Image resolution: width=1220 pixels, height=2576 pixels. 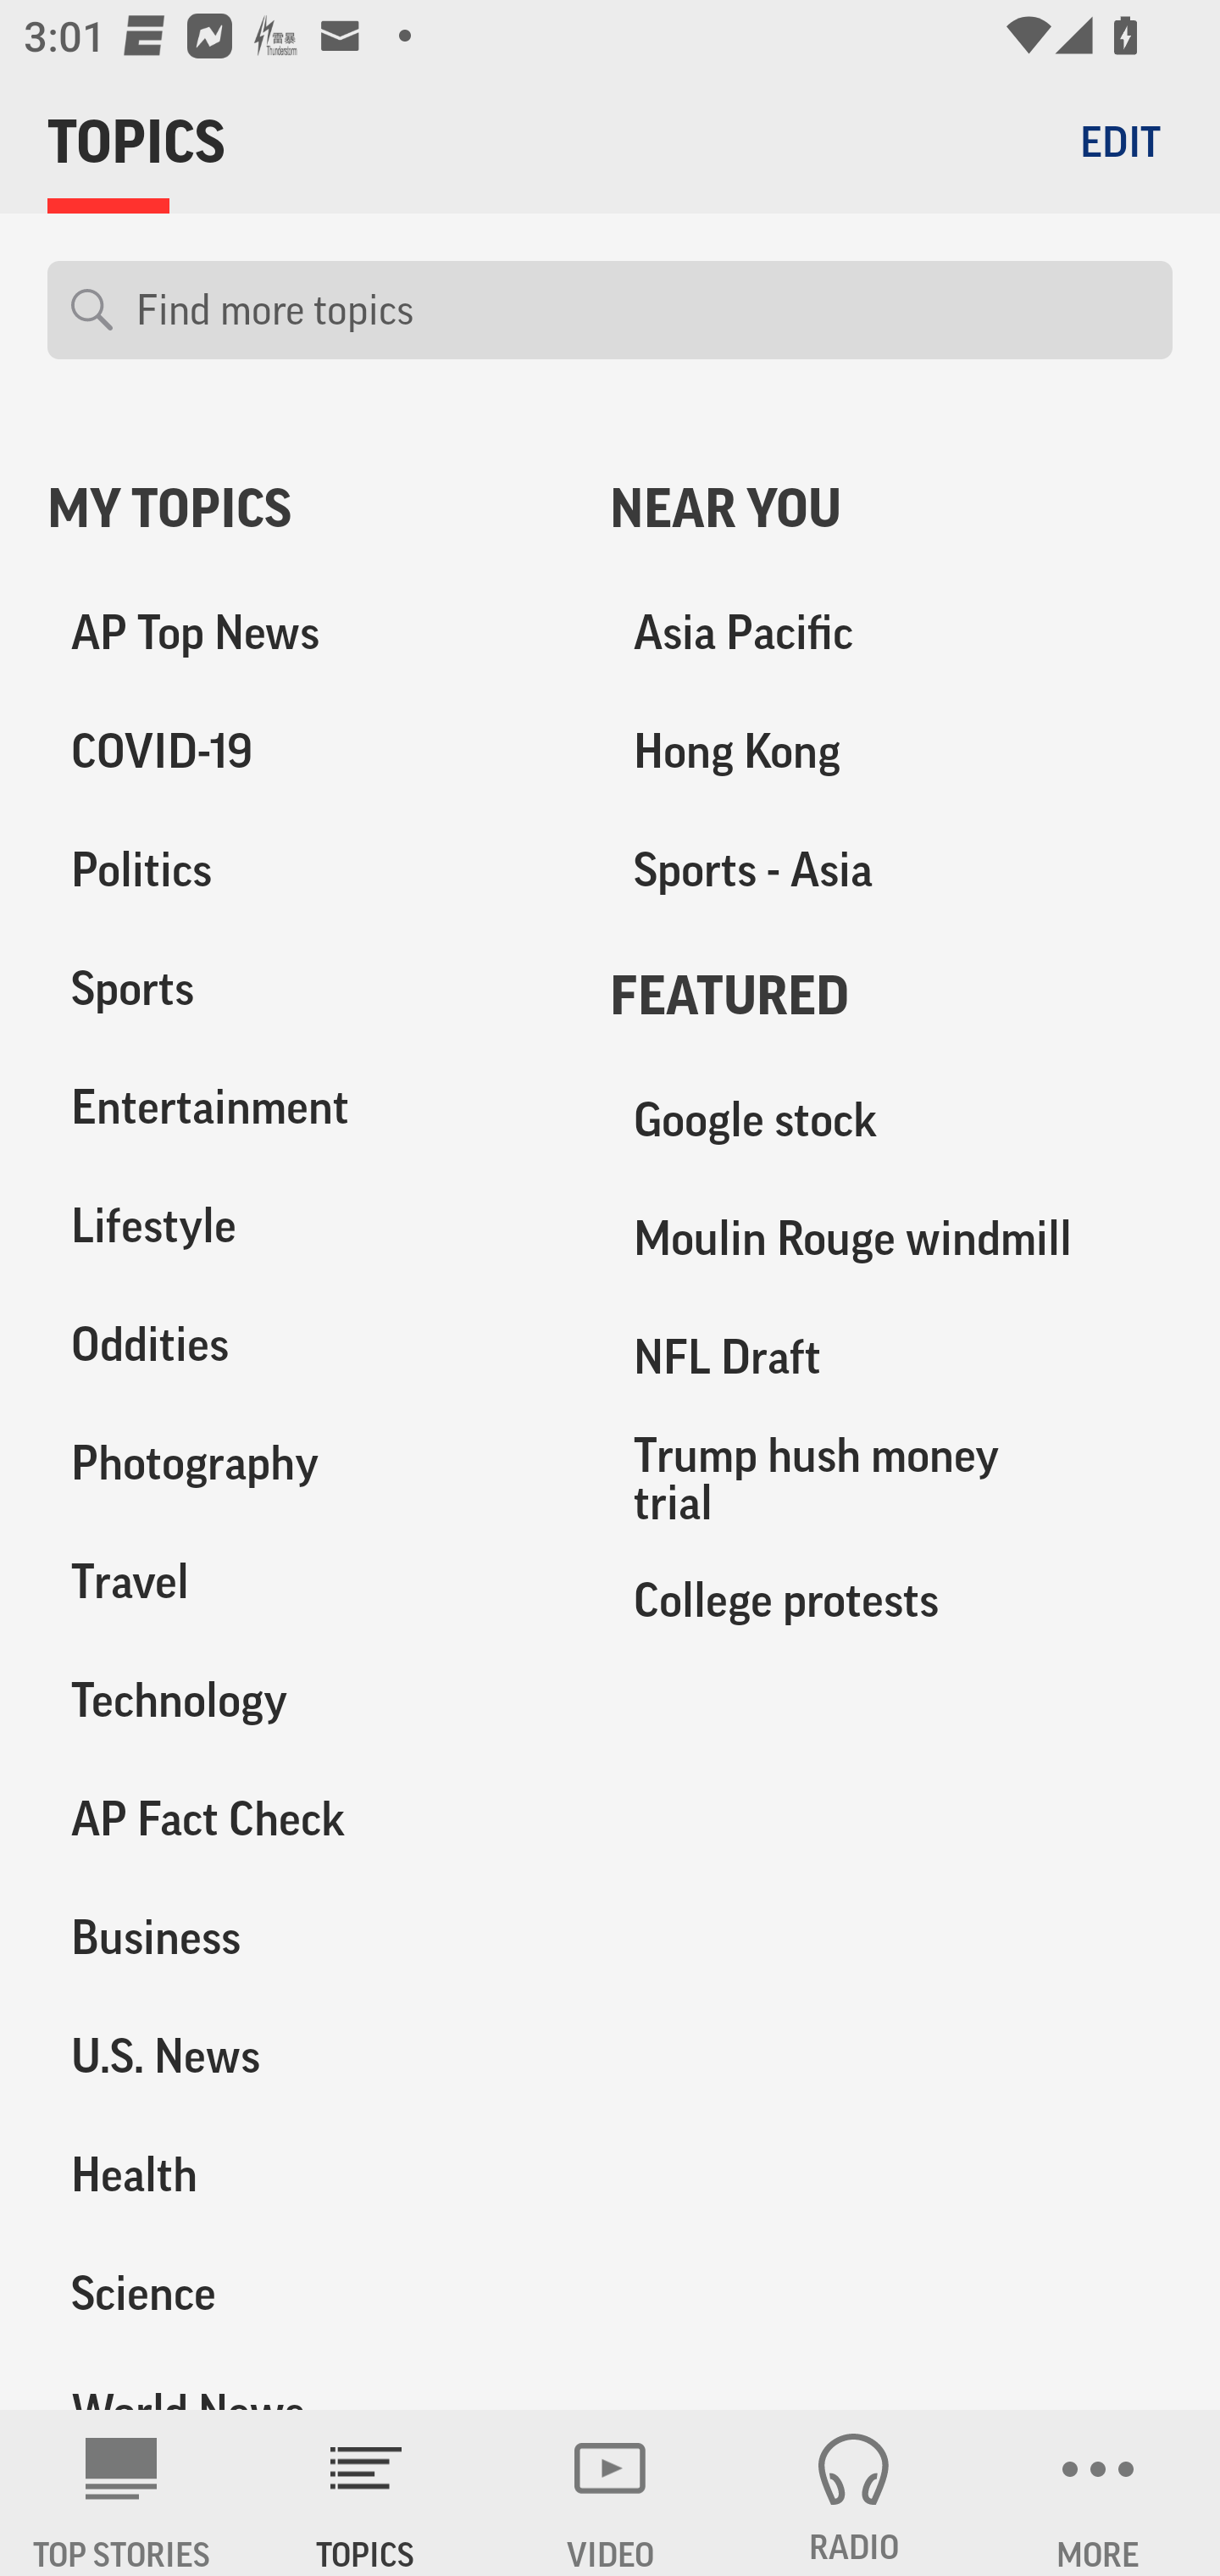 I want to click on Sports, so click(x=305, y=989).